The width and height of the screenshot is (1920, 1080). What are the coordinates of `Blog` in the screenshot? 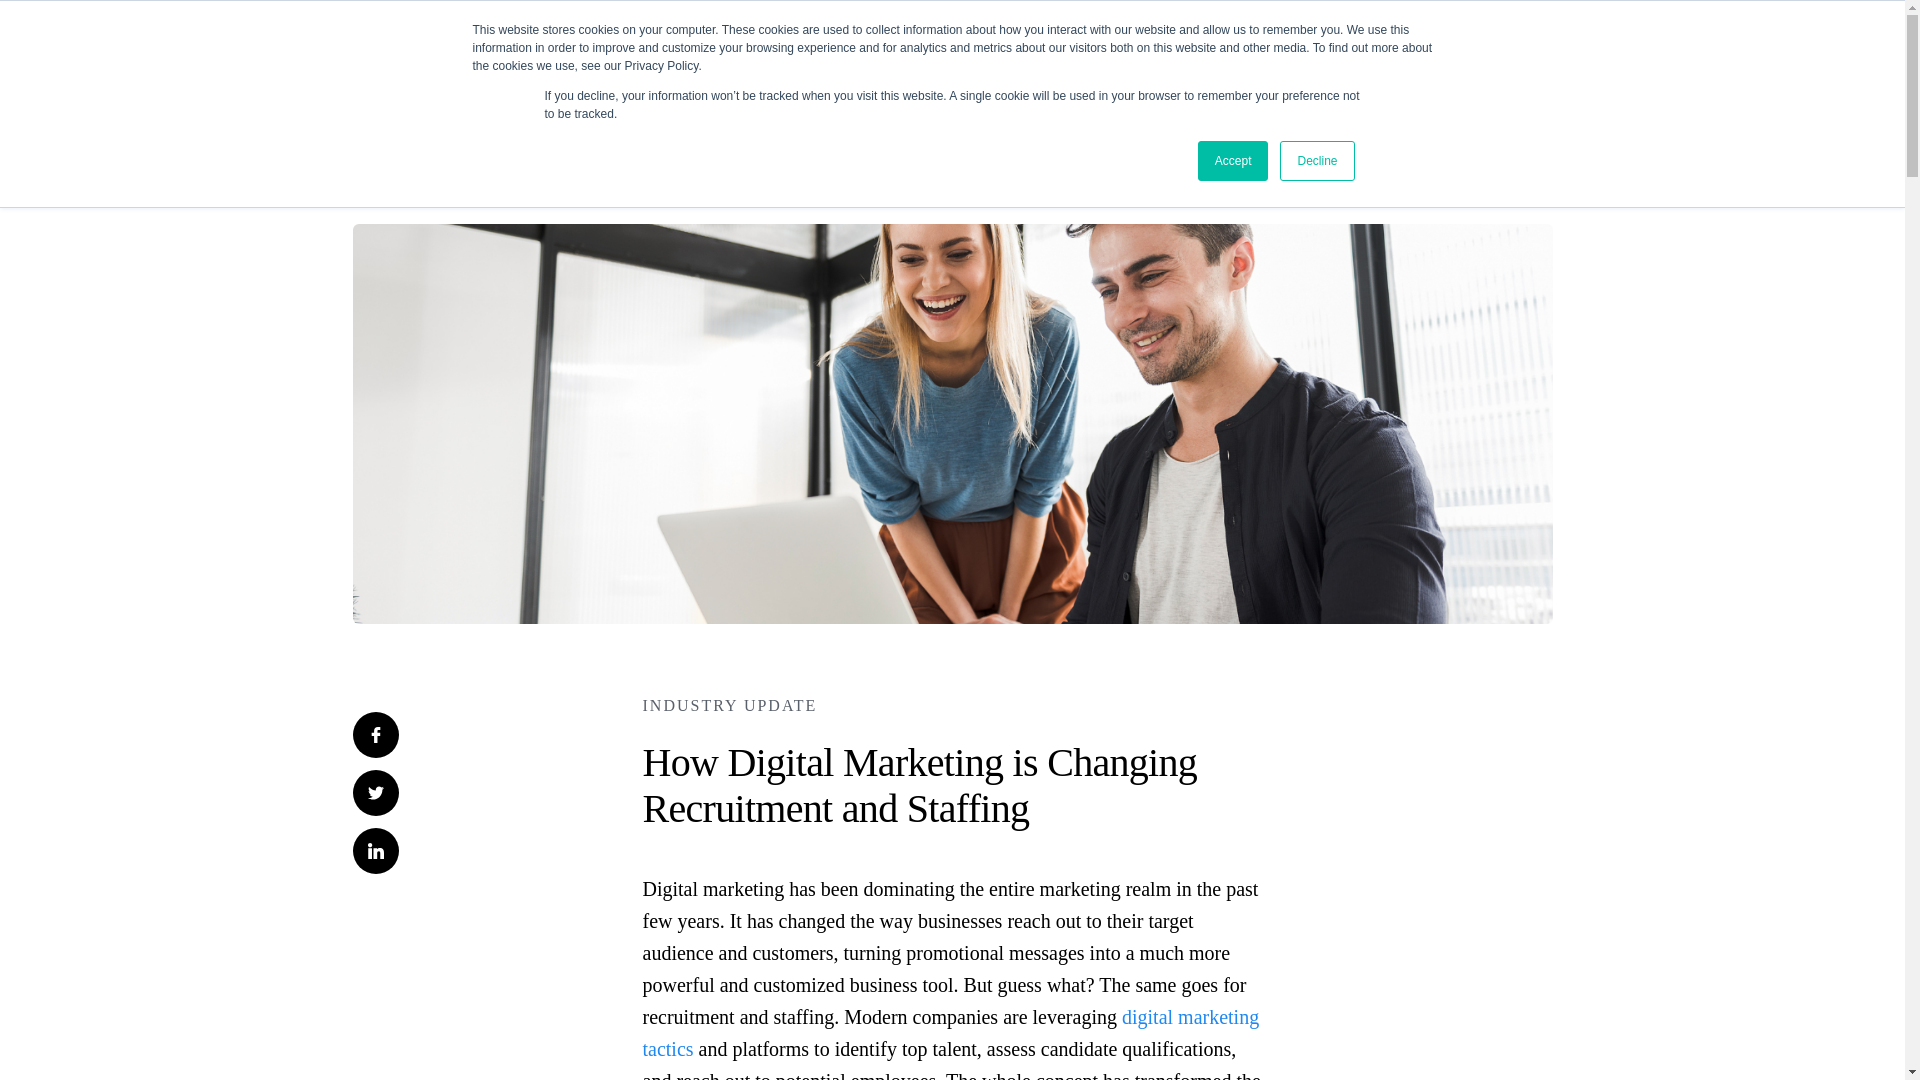 It's located at (925, 56).